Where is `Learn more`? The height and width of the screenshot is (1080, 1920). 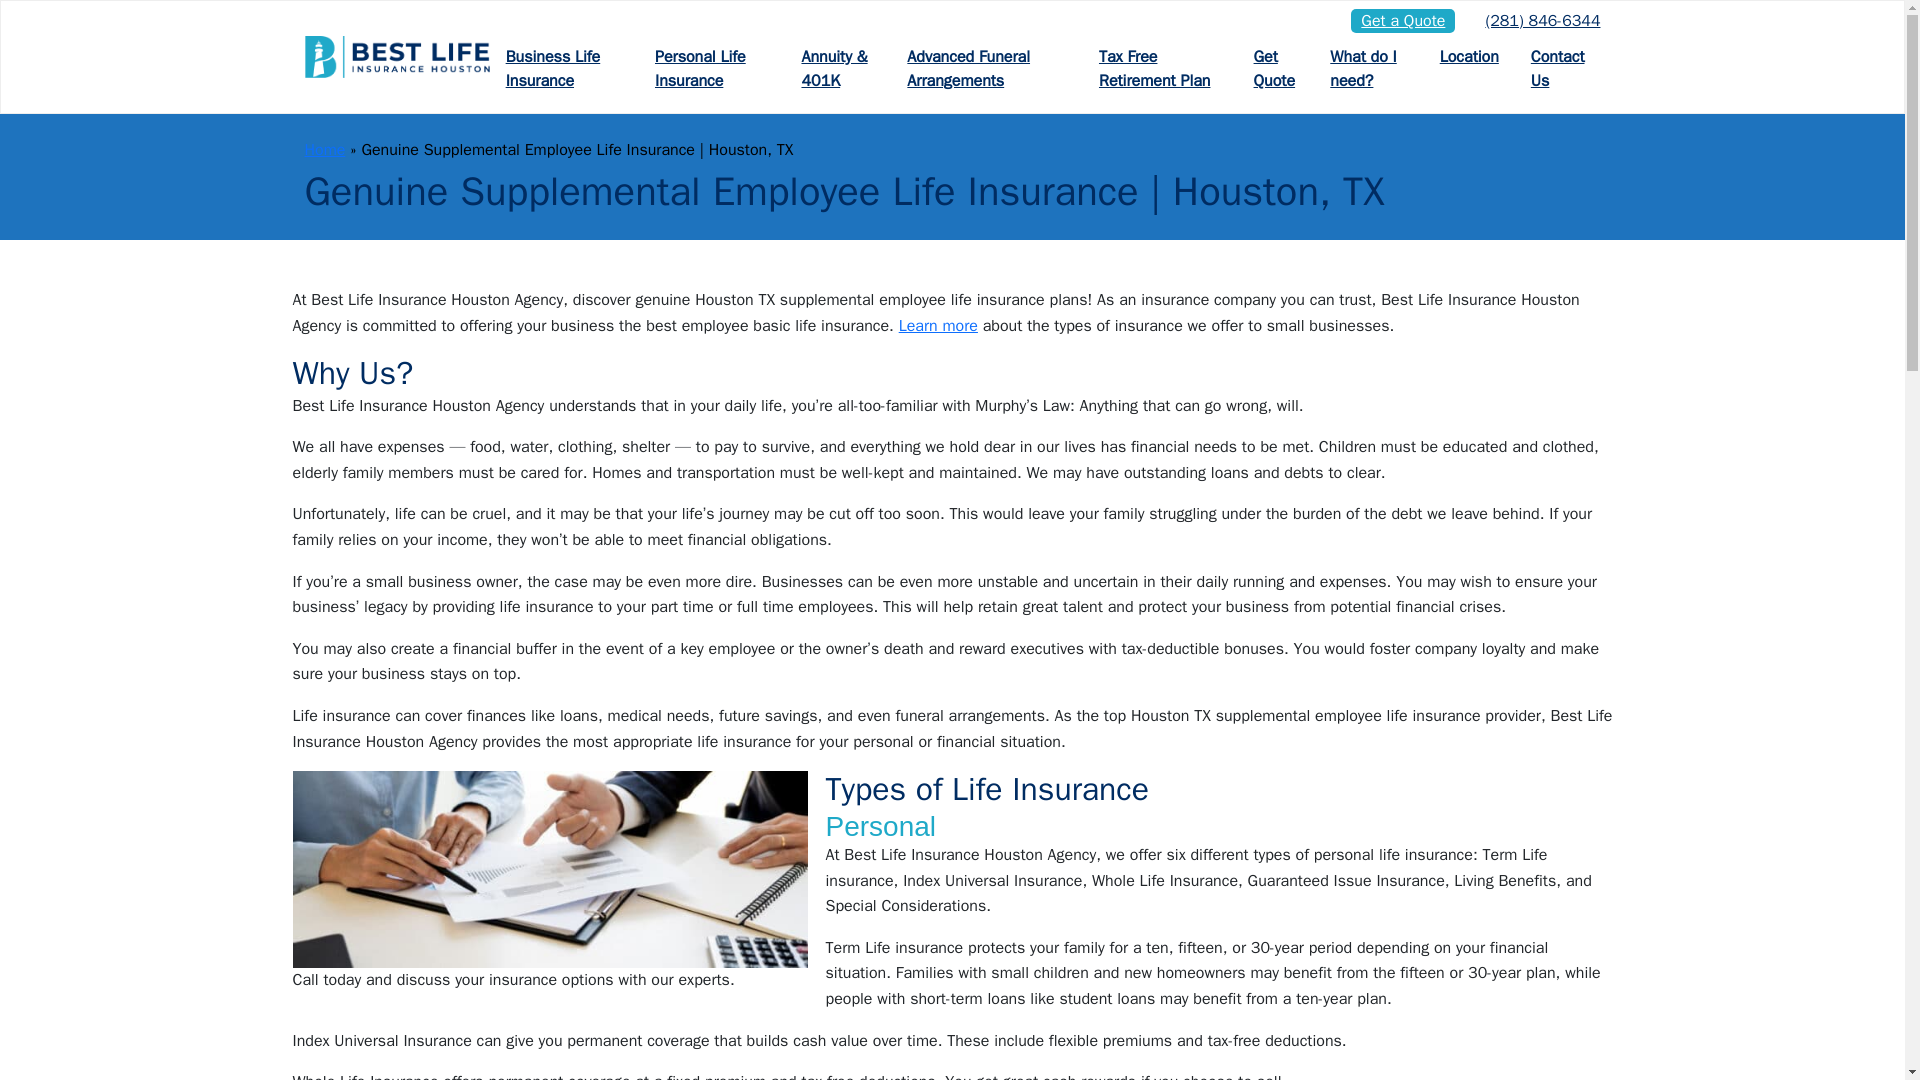 Learn more is located at coordinates (938, 326).